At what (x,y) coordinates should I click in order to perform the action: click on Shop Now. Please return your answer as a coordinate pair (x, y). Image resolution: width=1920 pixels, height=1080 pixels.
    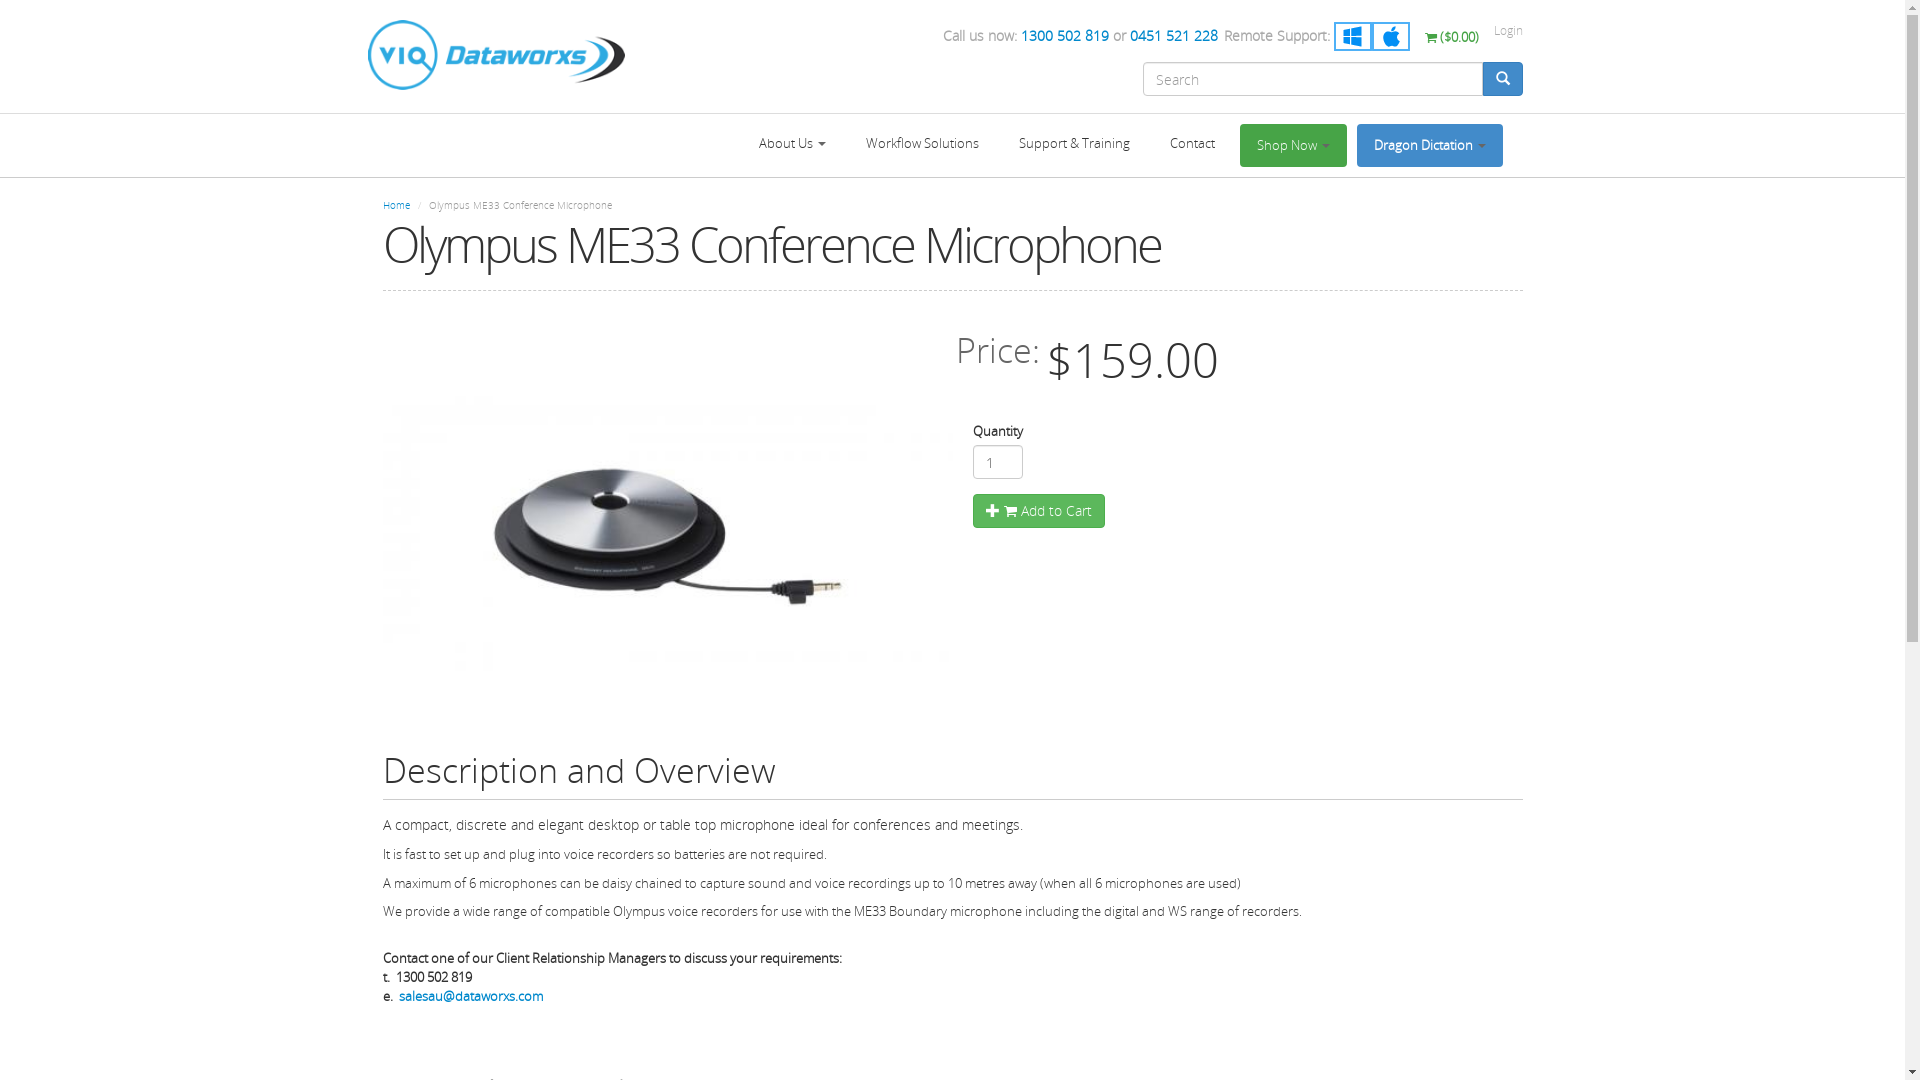
    Looking at the image, I should click on (1294, 146).